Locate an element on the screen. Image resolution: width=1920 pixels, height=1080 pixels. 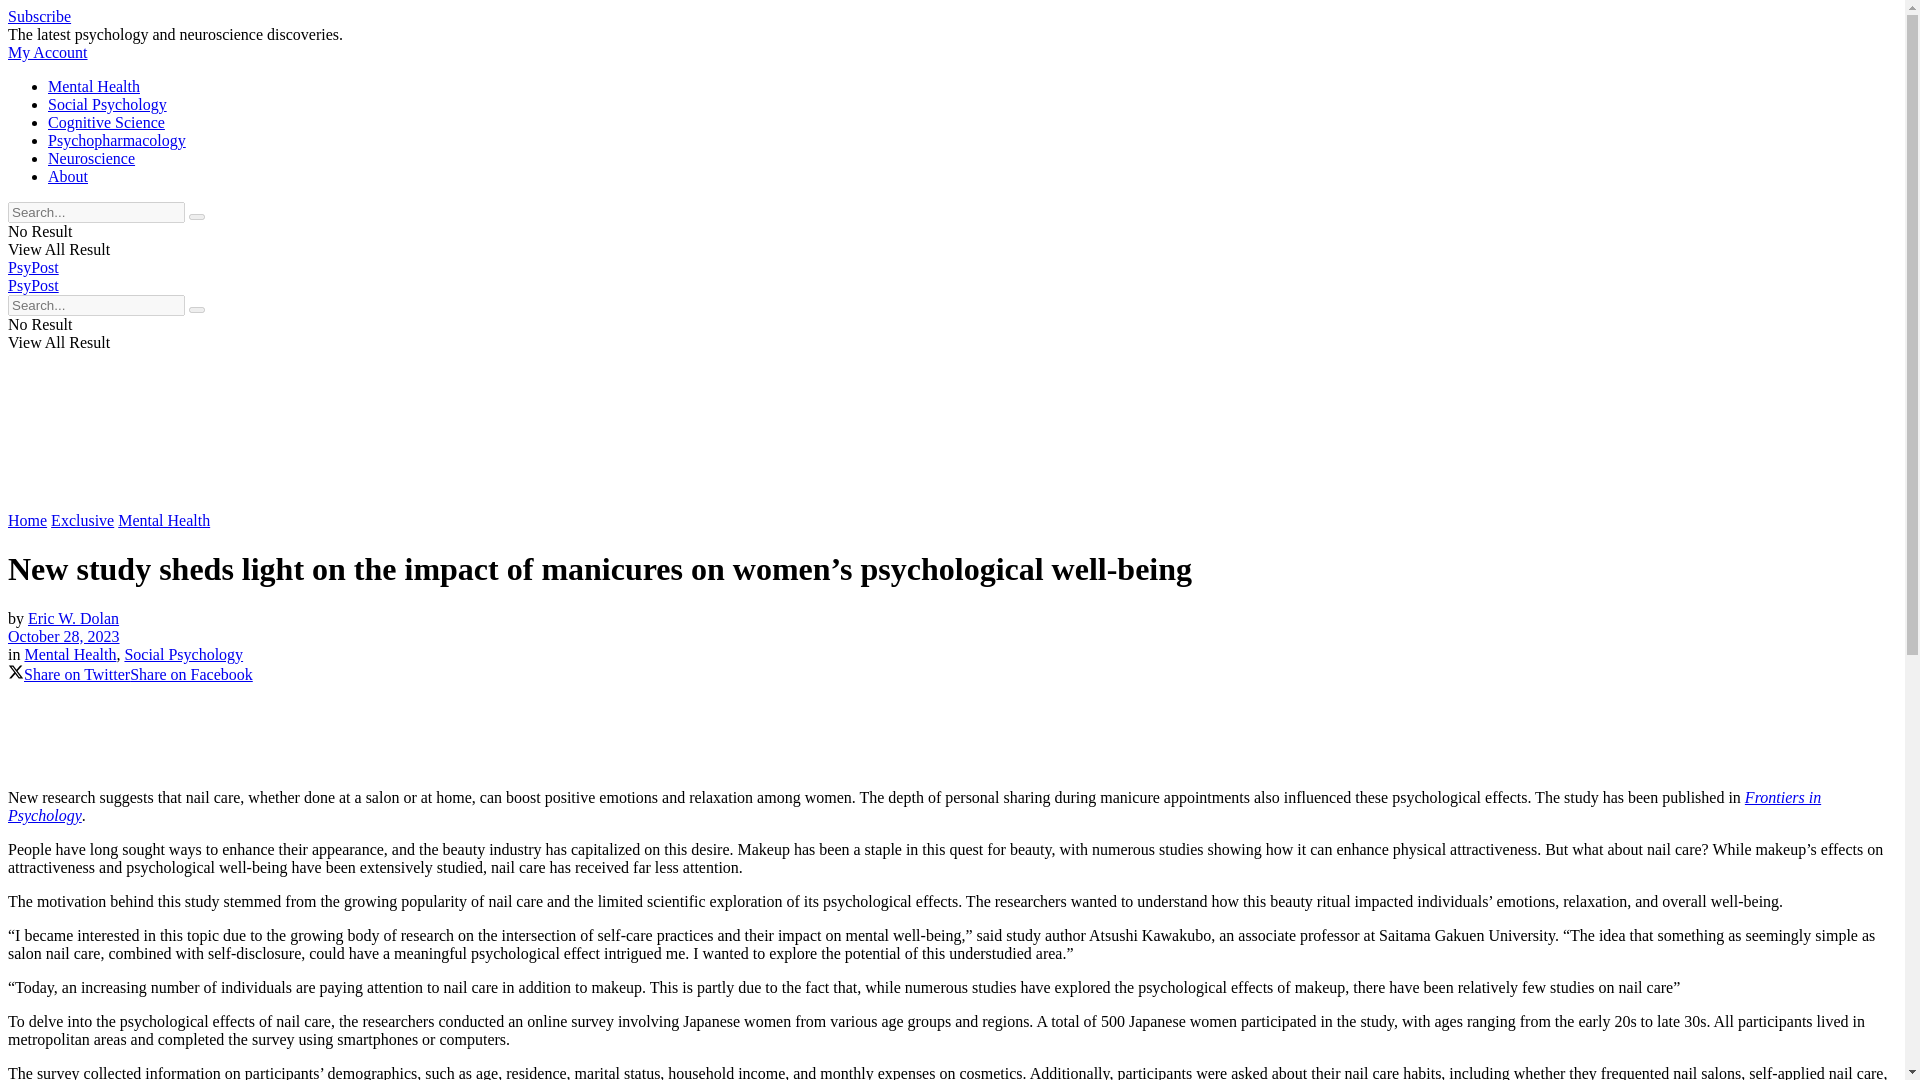
Eric W. Dolan is located at coordinates (74, 618).